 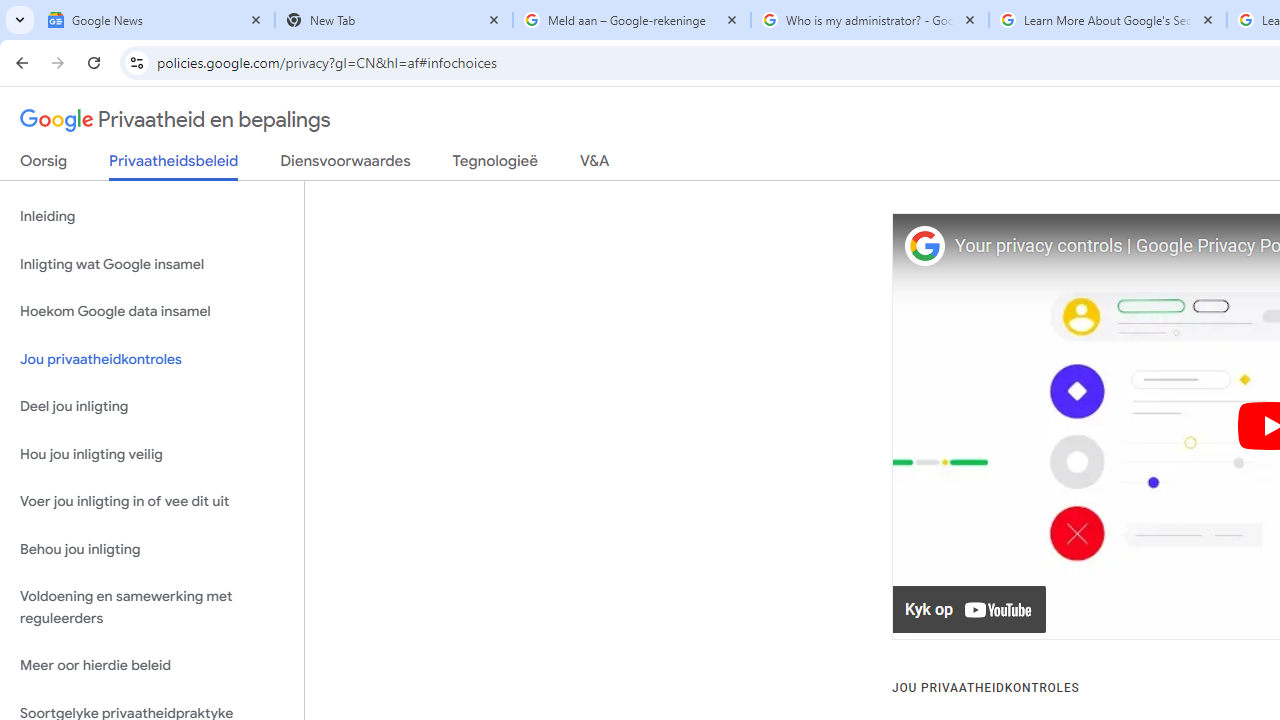 What do you see at coordinates (152, 407) in the screenshot?
I see `Deel jou inligting` at bounding box center [152, 407].